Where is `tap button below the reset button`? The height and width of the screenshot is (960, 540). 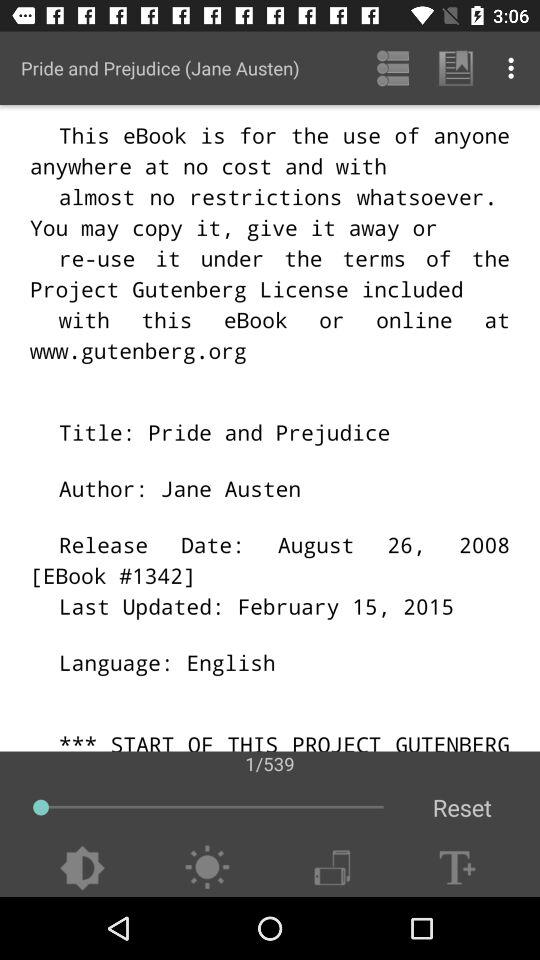
tap button below the reset button is located at coordinates (457, 868).